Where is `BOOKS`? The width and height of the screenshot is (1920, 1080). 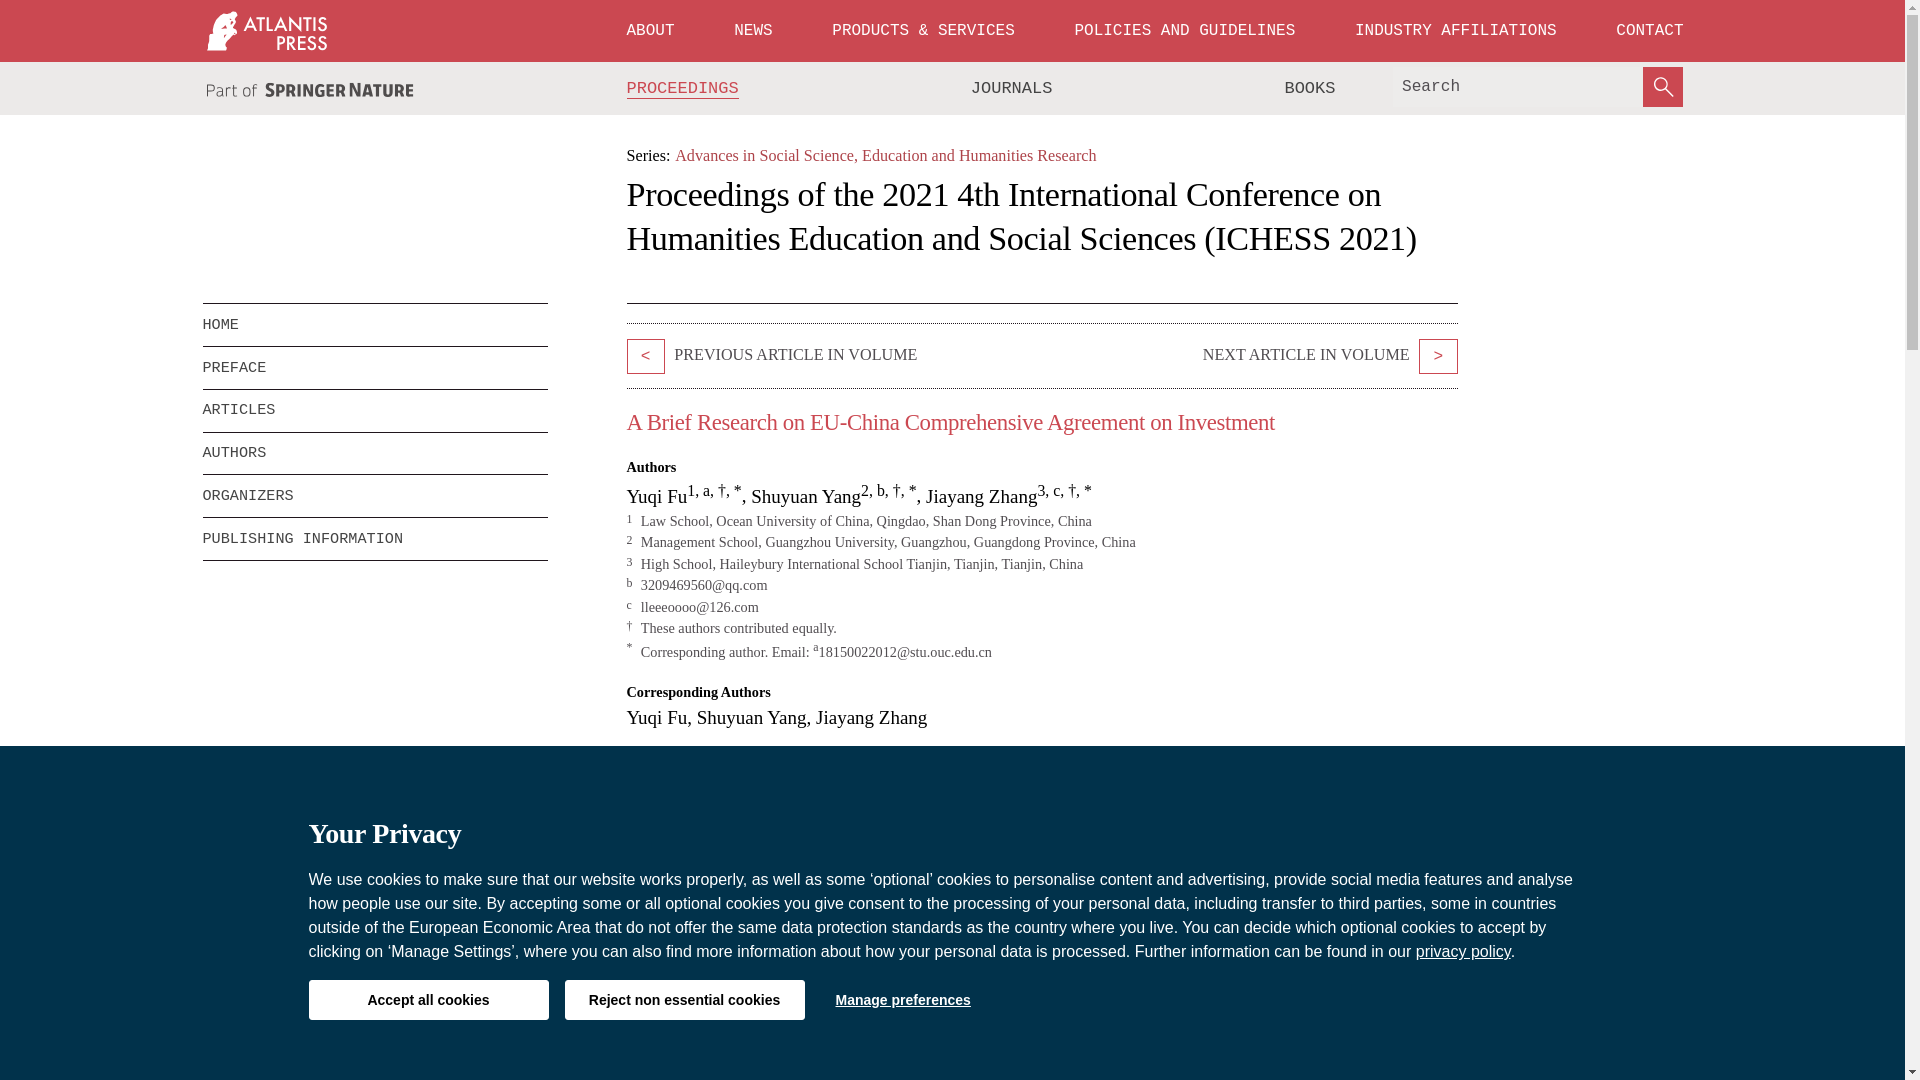
BOOKS is located at coordinates (1309, 88).